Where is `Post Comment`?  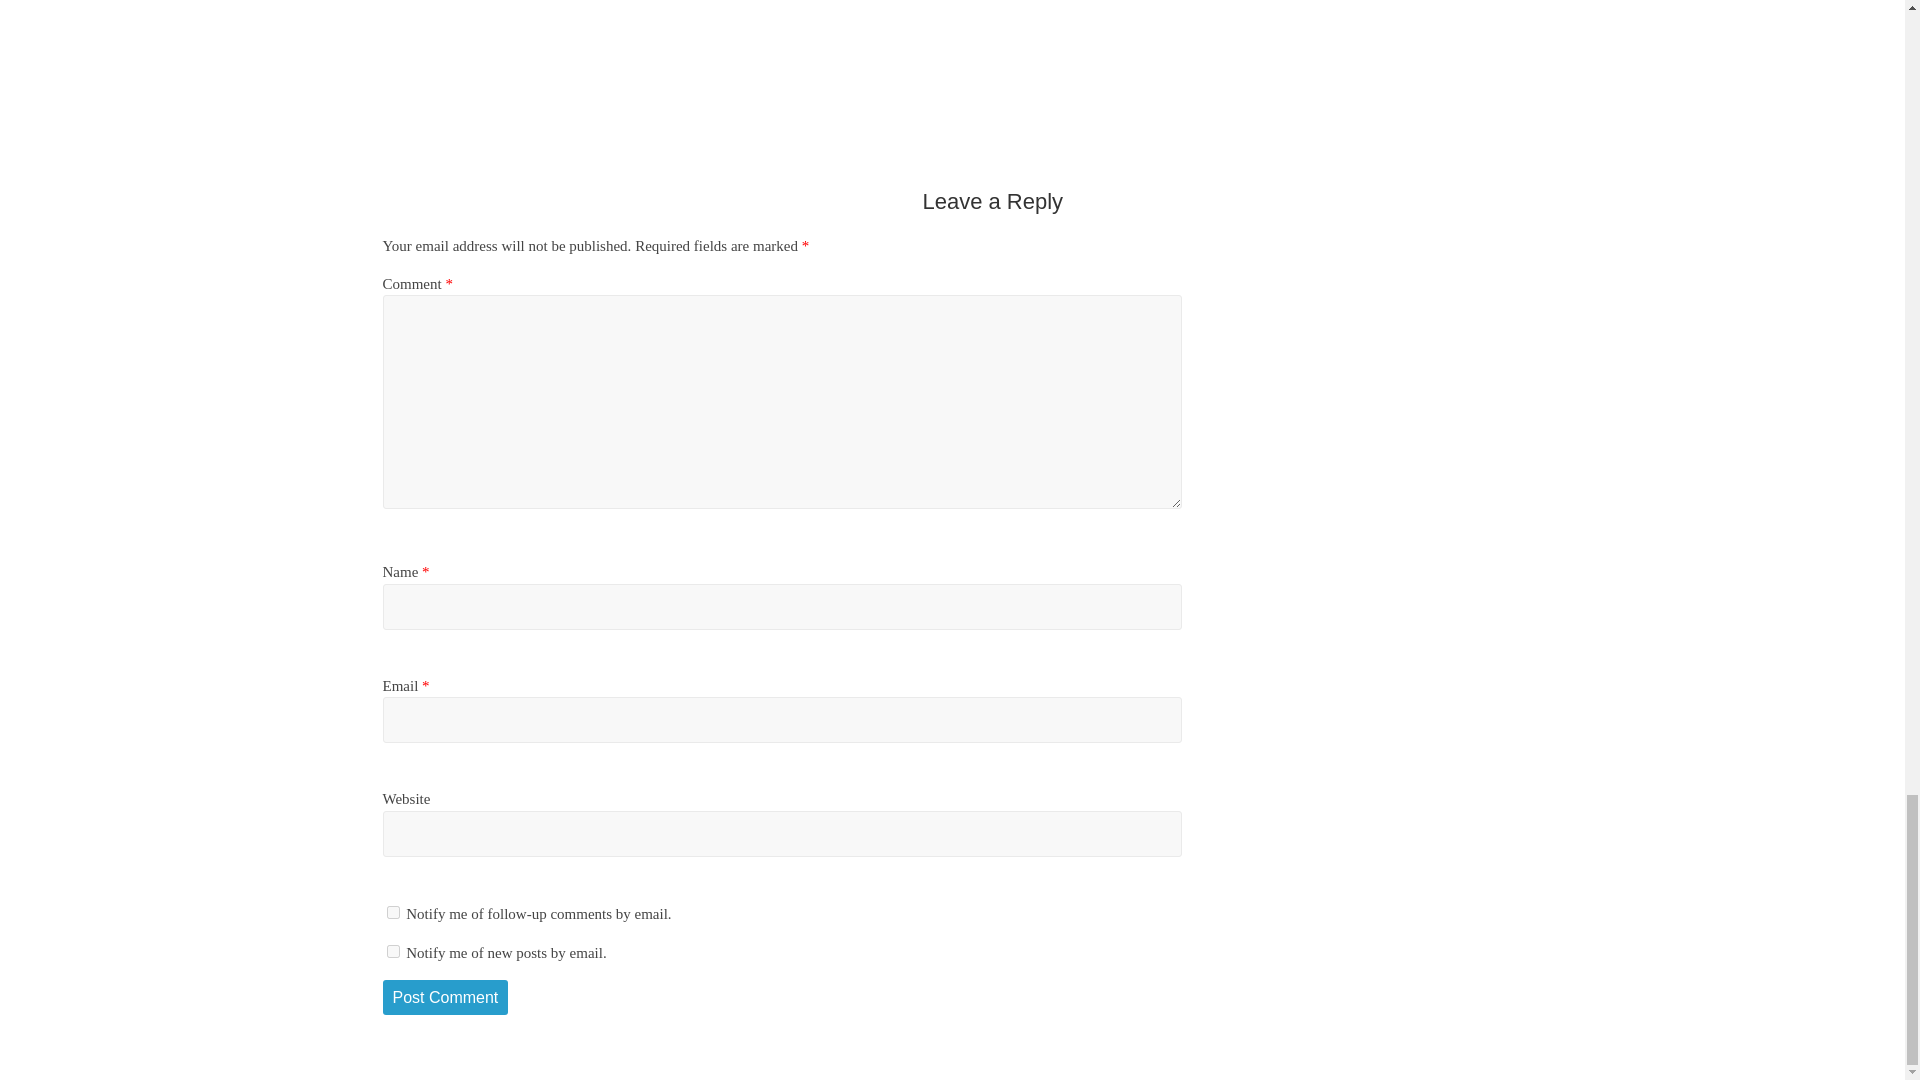
Post Comment is located at coordinates (445, 998).